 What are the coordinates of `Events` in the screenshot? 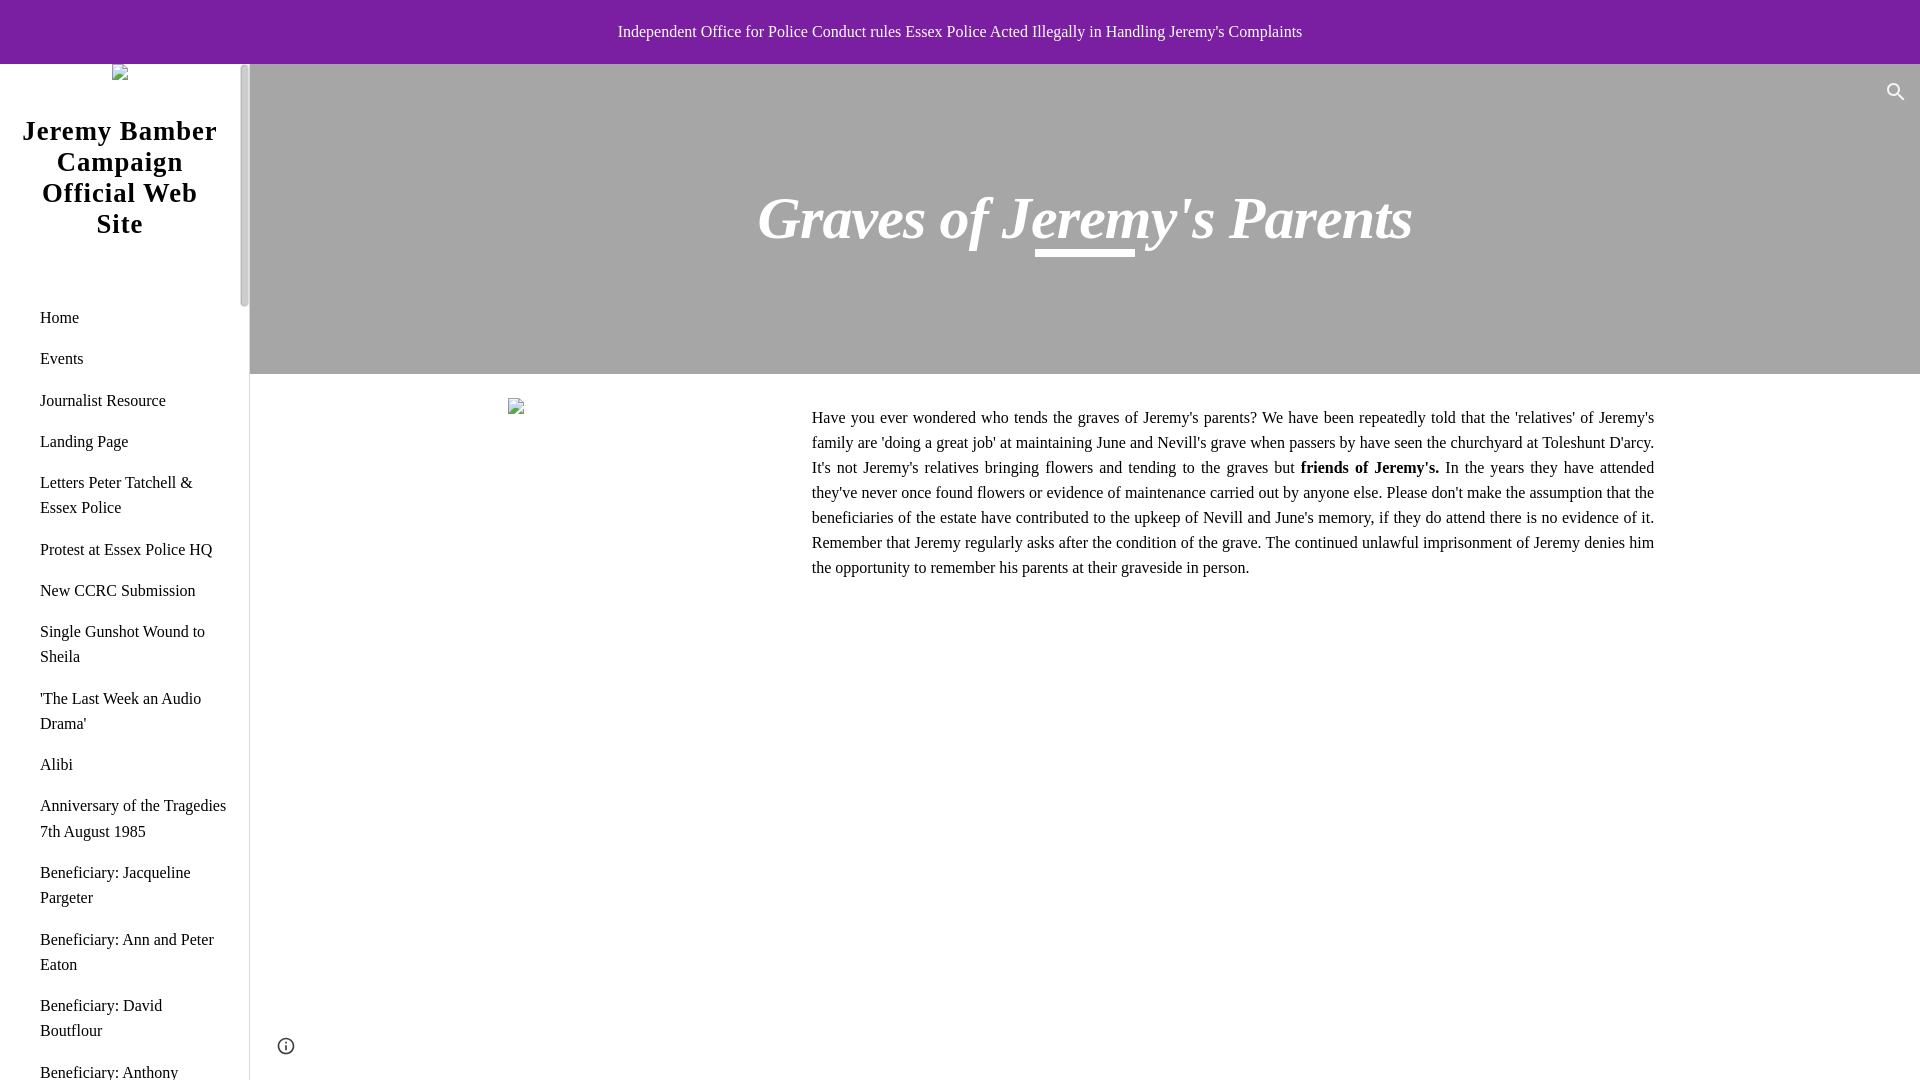 It's located at (132, 358).